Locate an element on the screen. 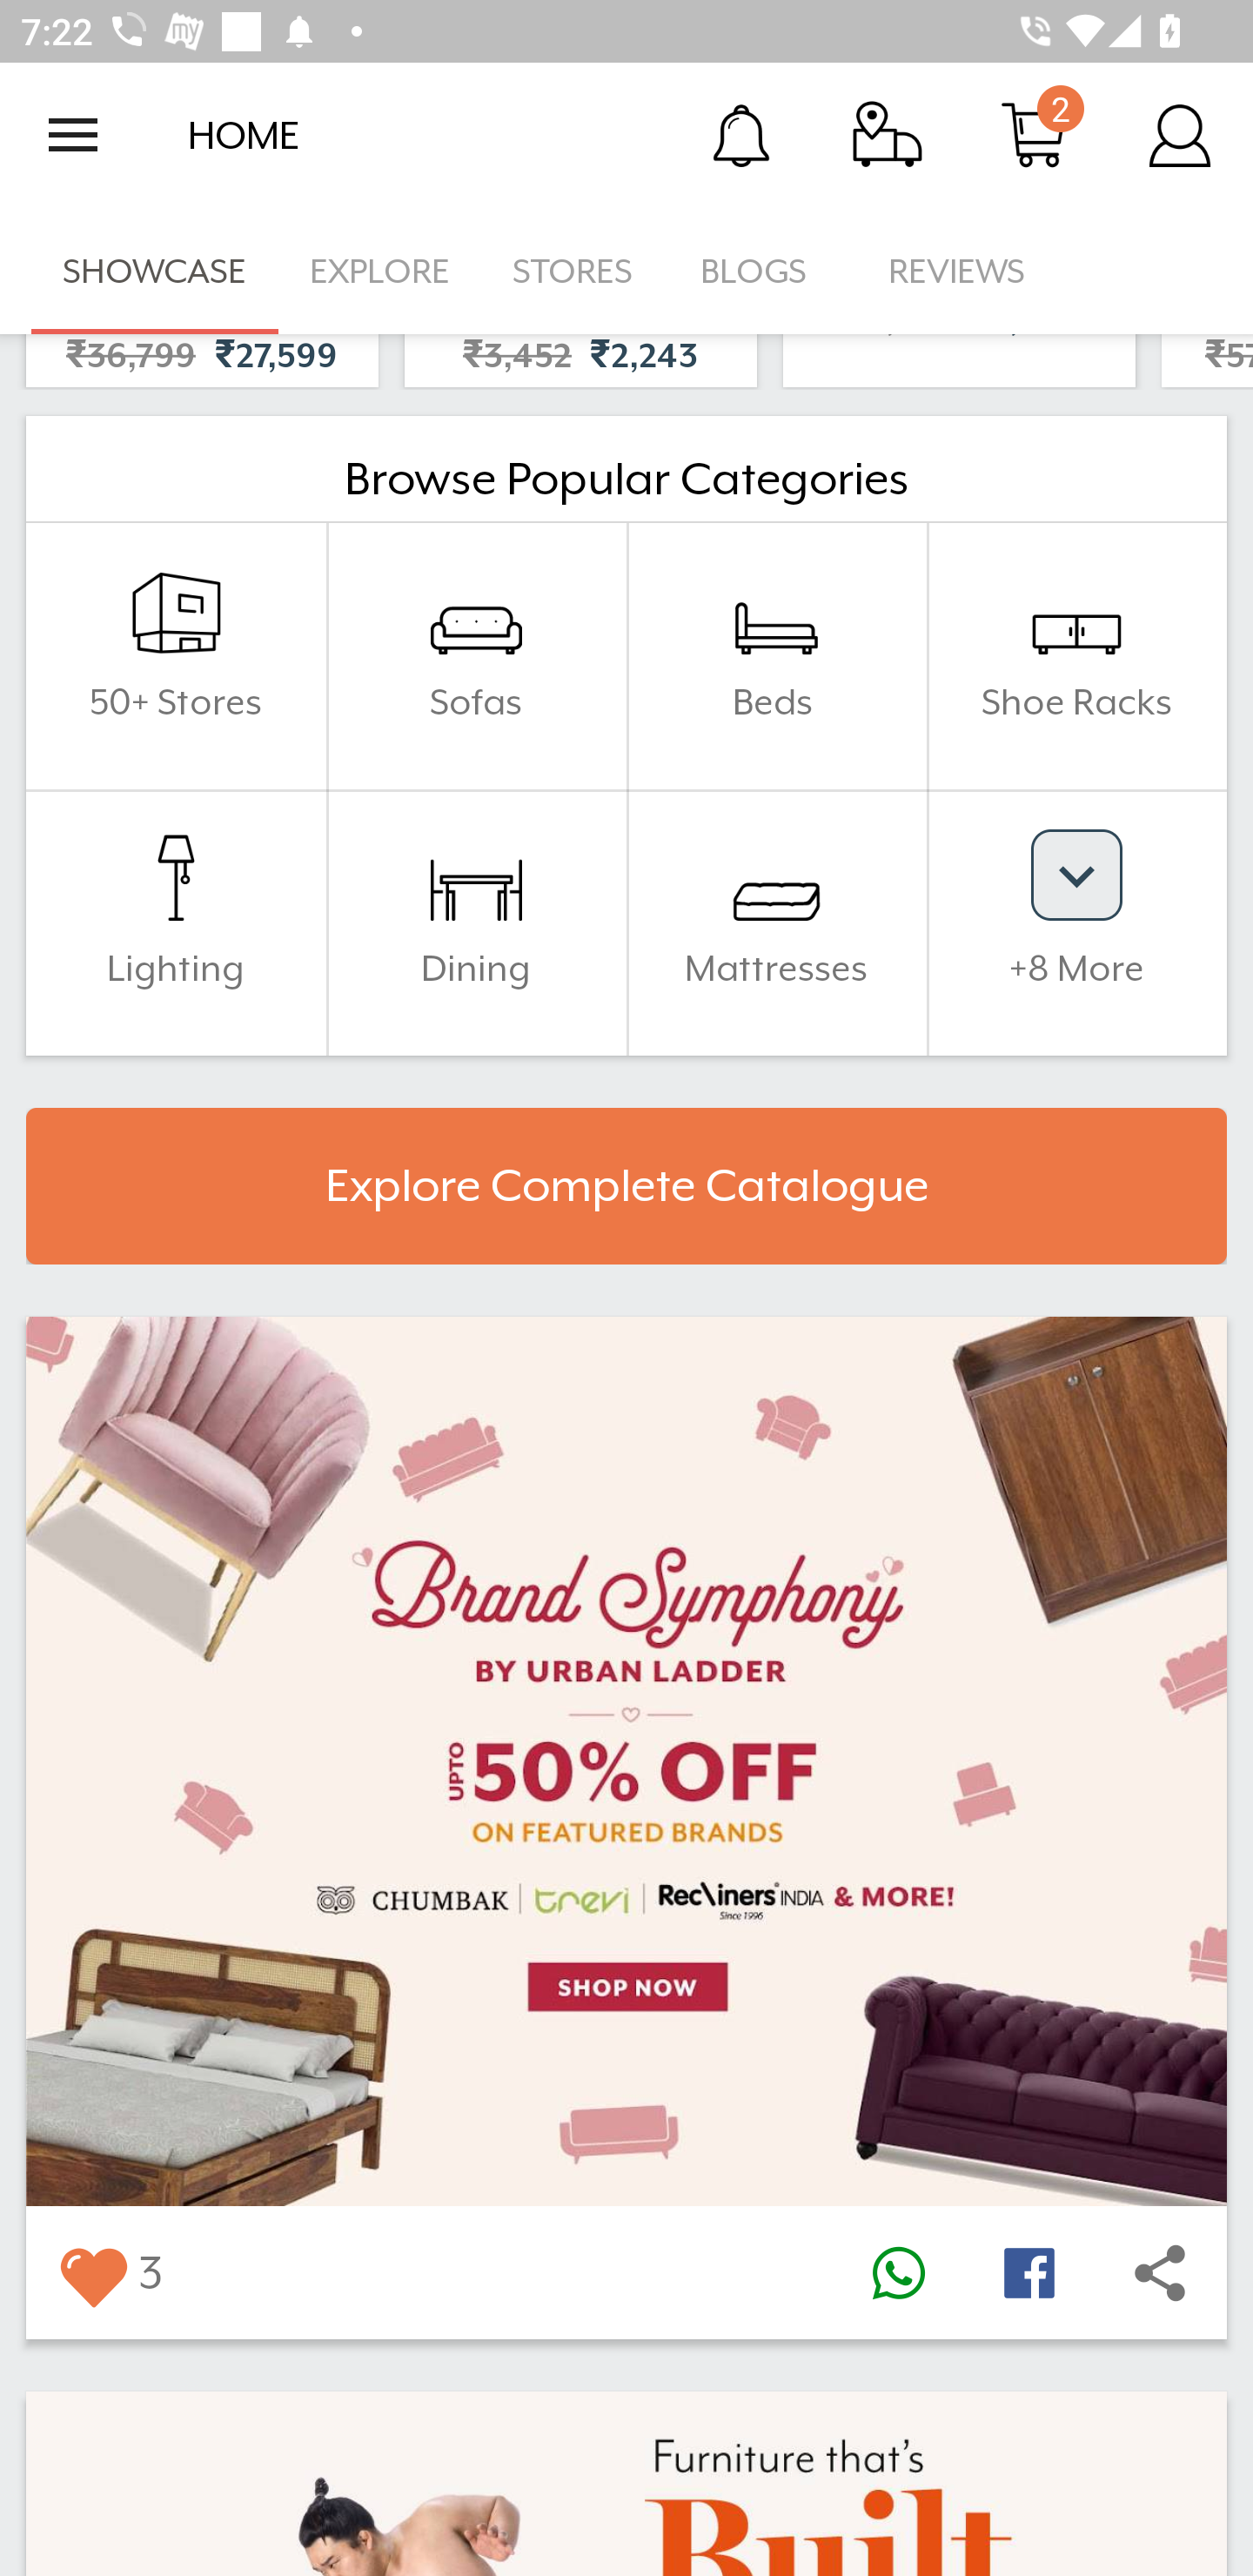  EXPLORE is located at coordinates (379, 272).